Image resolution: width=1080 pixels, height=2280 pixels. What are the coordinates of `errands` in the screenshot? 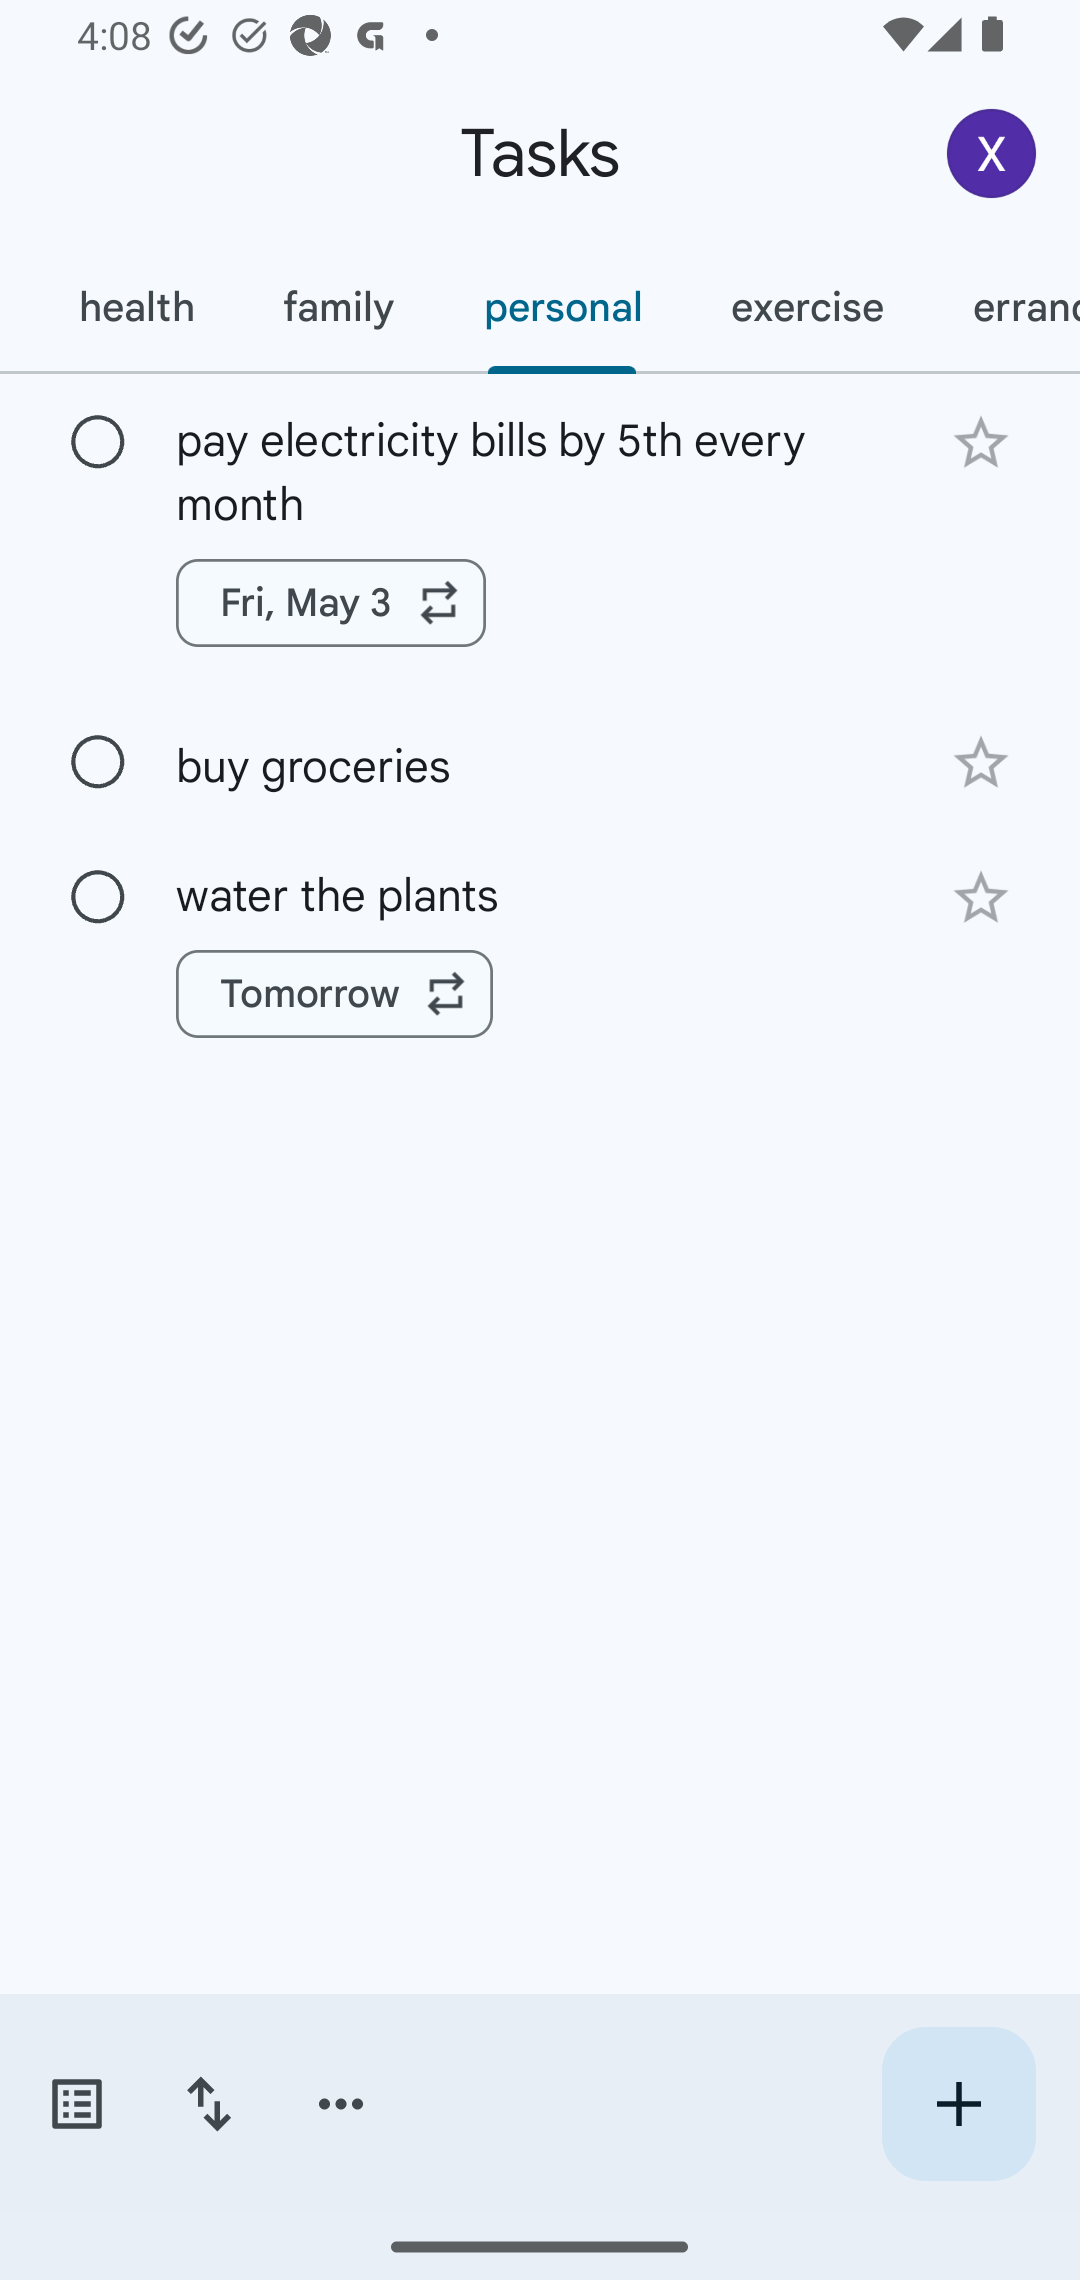 It's located at (1004, 307).